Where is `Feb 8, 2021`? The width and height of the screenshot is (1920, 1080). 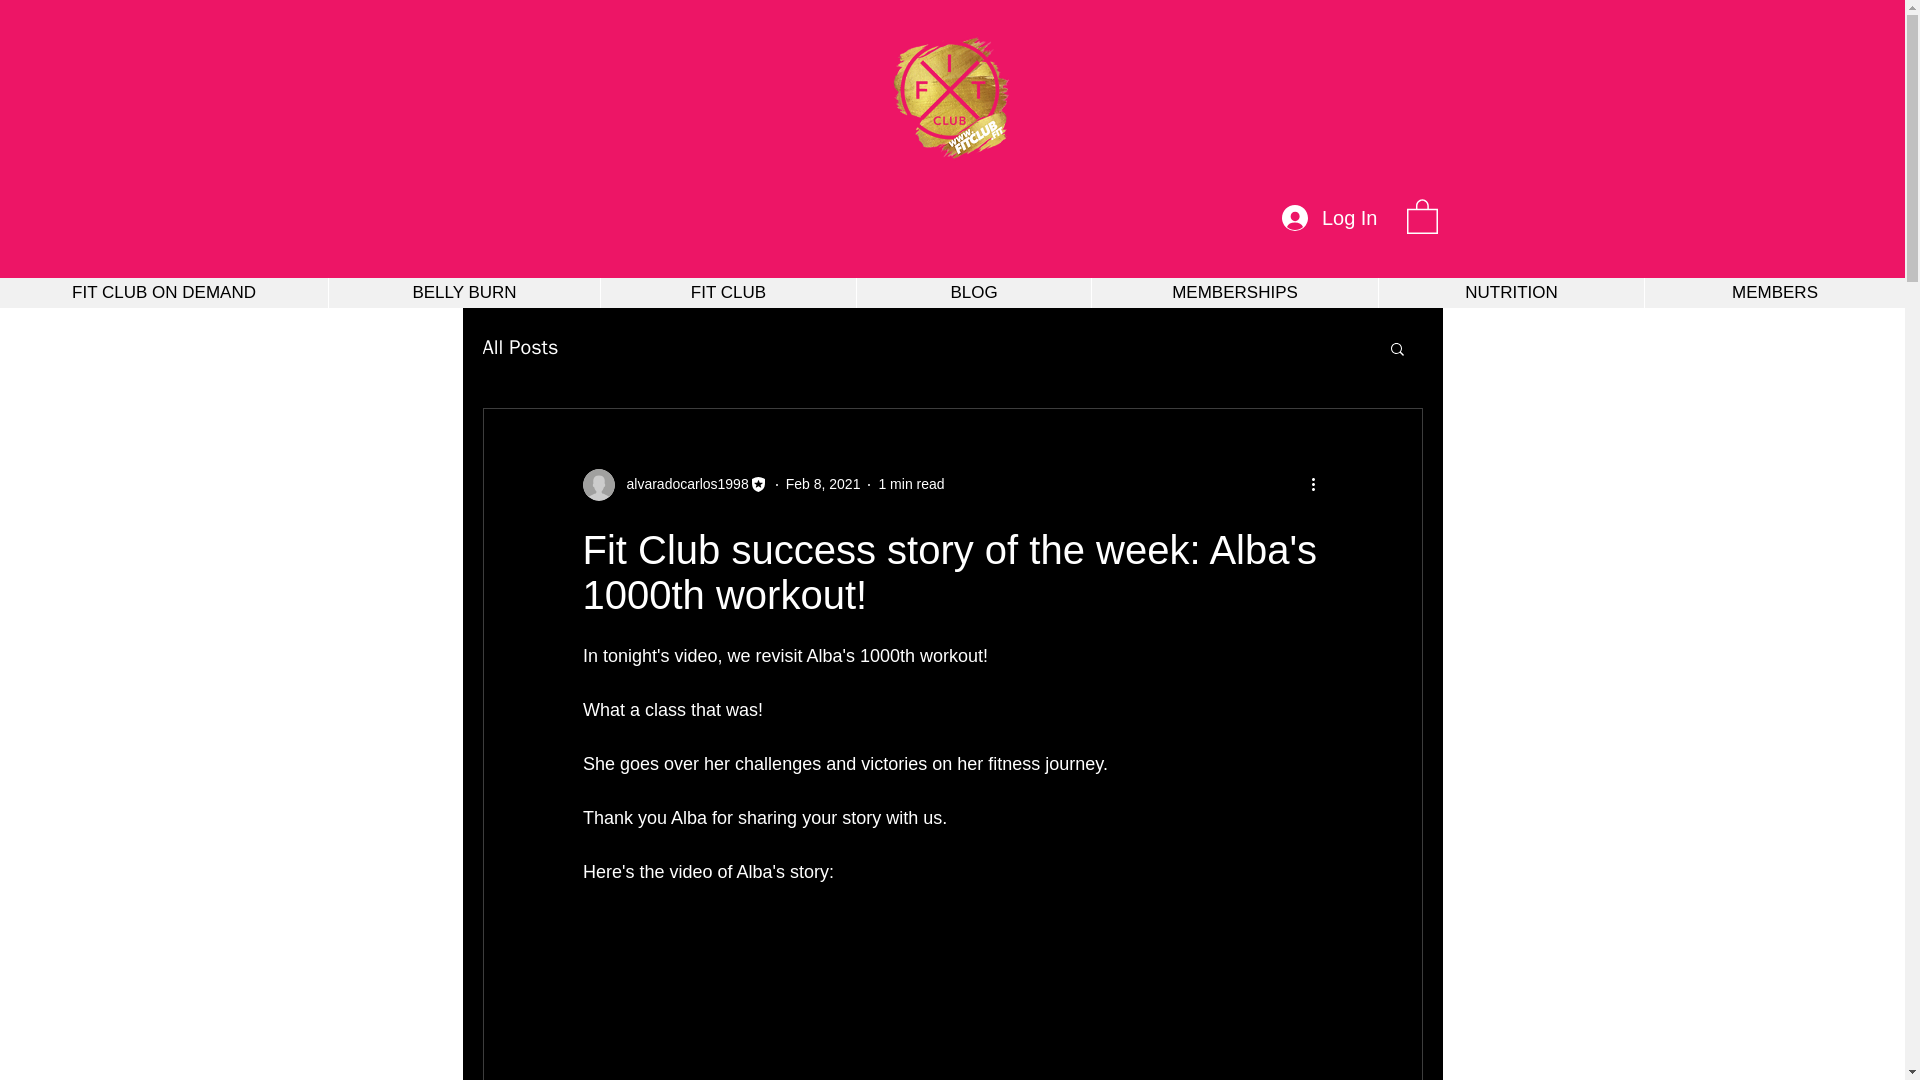 Feb 8, 2021 is located at coordinates (822, 484).